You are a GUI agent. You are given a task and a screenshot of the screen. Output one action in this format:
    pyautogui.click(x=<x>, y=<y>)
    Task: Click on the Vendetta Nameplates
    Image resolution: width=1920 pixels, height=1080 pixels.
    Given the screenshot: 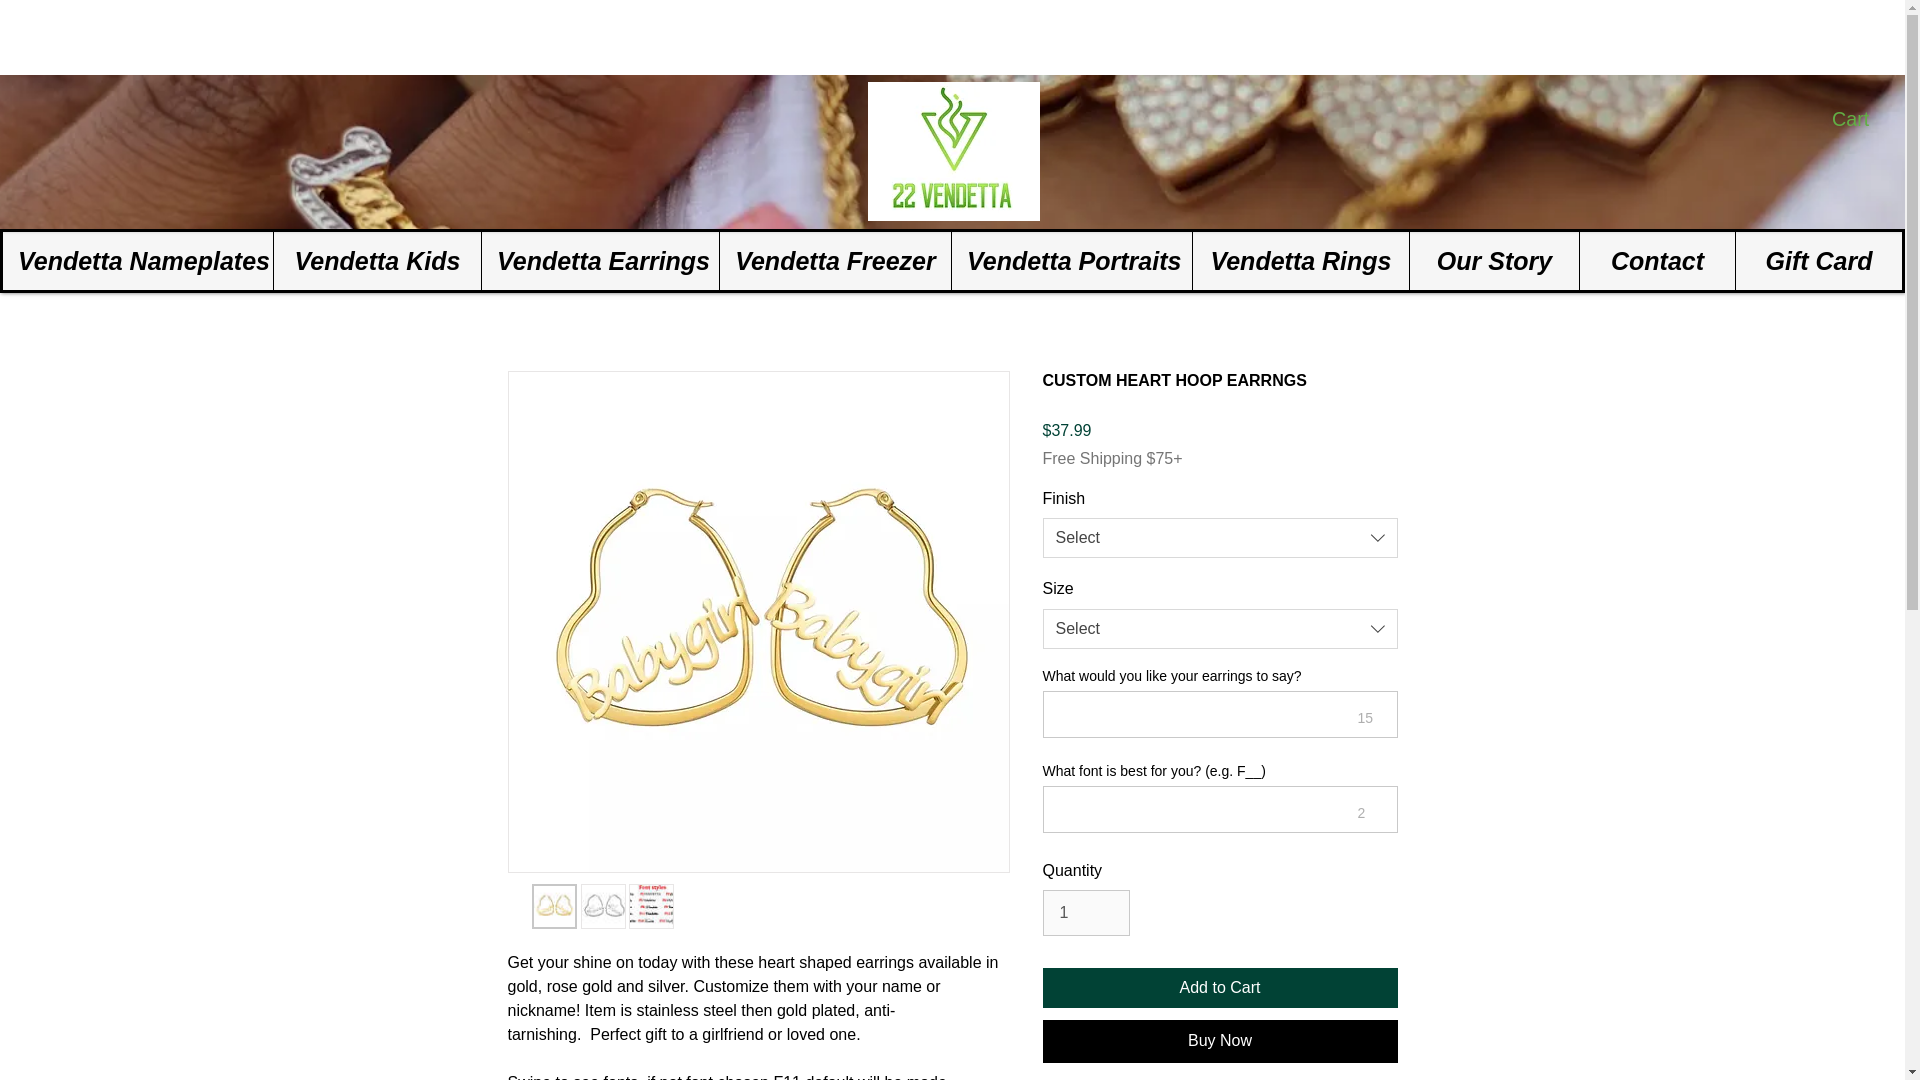 What is the action you would take?
    pyautogui.click(x=138, y=261)
    